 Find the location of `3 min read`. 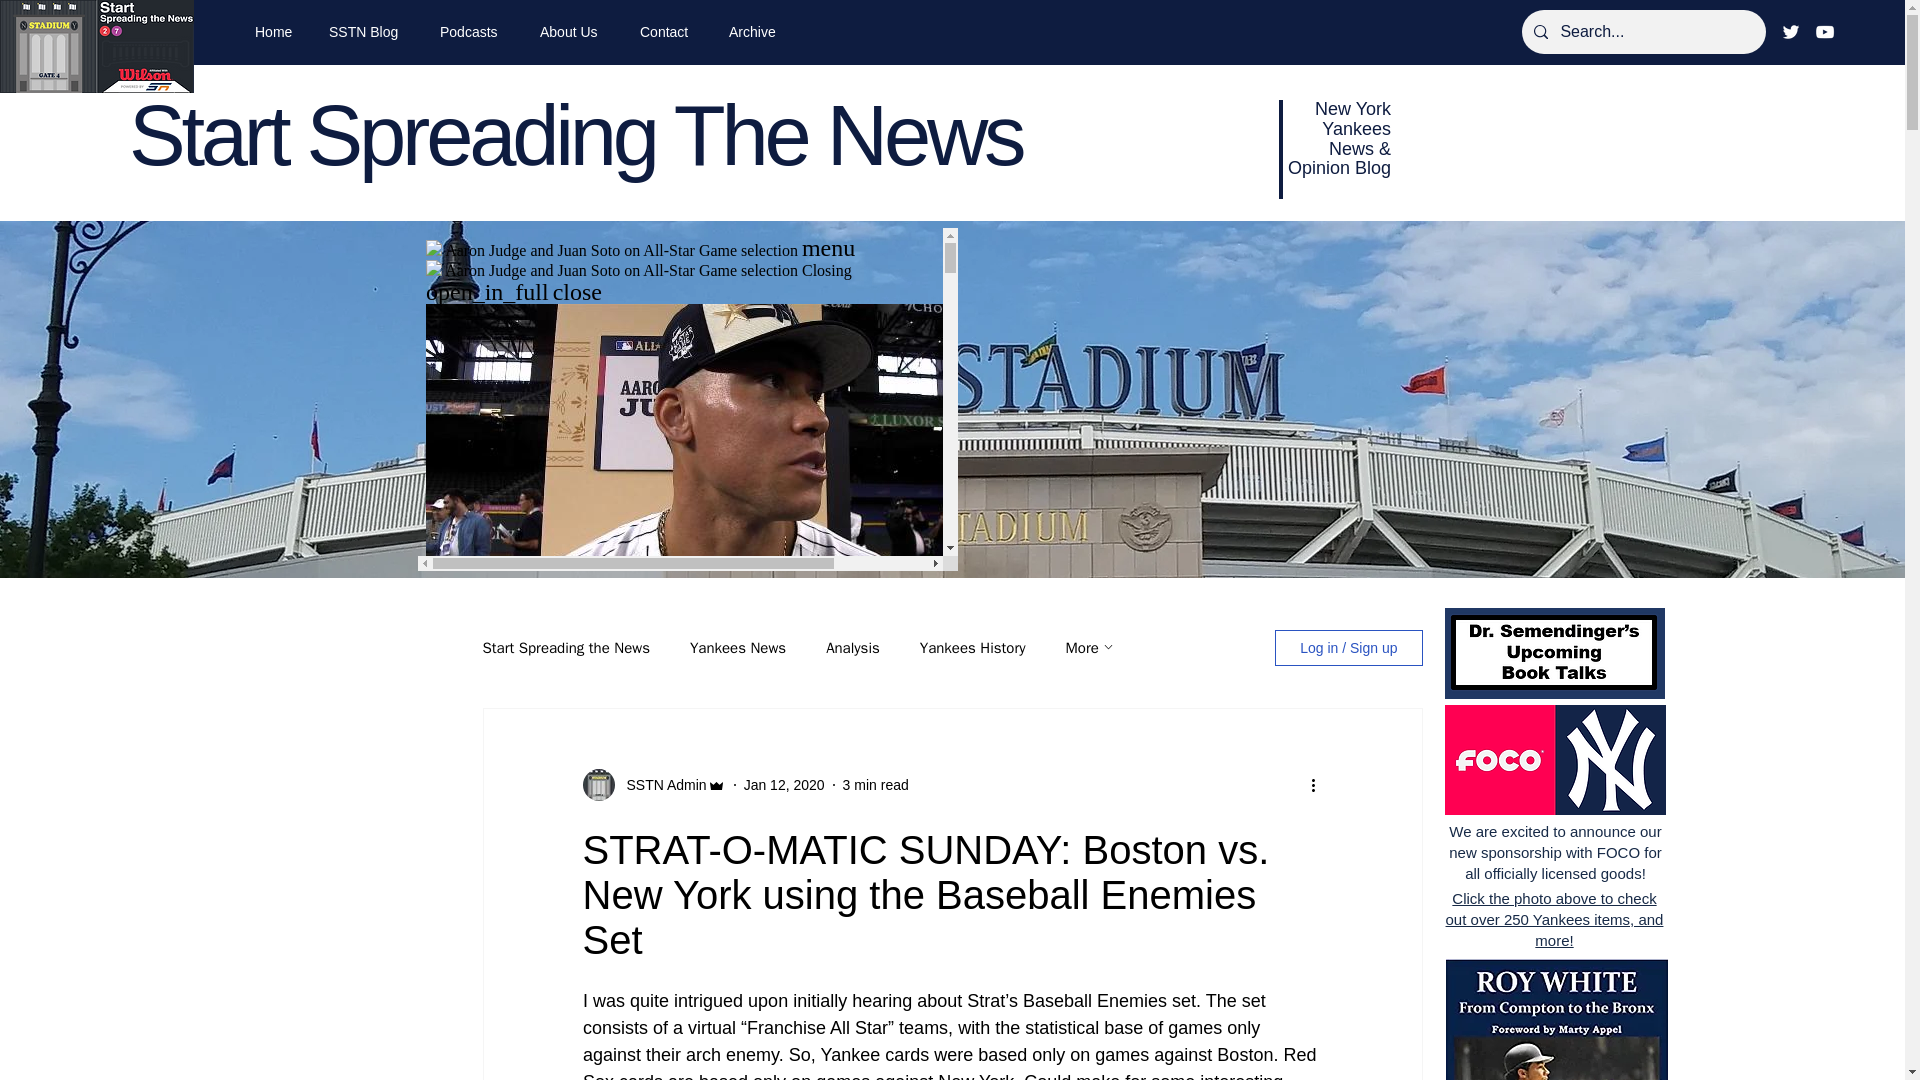

3 min read is located at coordinates (875, 784).